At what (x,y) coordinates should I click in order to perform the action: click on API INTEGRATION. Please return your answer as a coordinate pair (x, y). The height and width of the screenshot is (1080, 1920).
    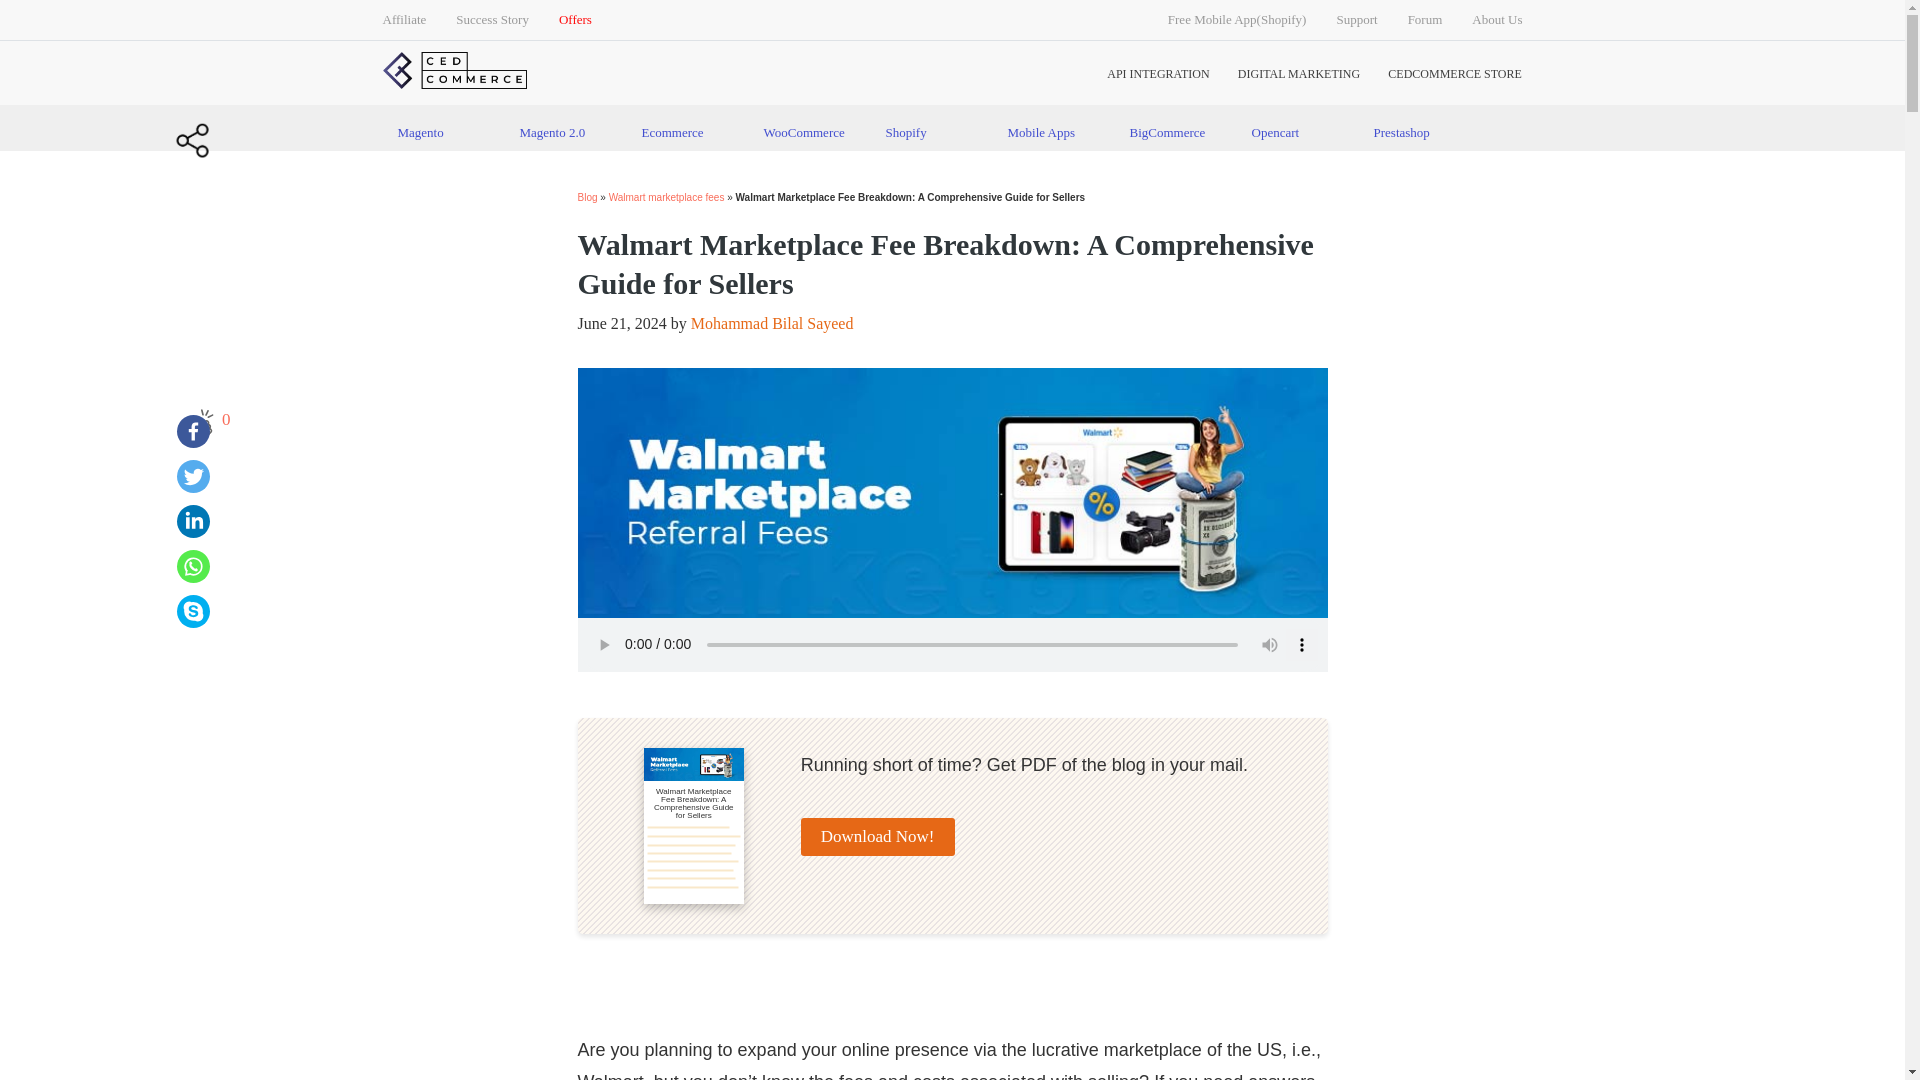
    Looking at the image, I should click on (1158, 74).